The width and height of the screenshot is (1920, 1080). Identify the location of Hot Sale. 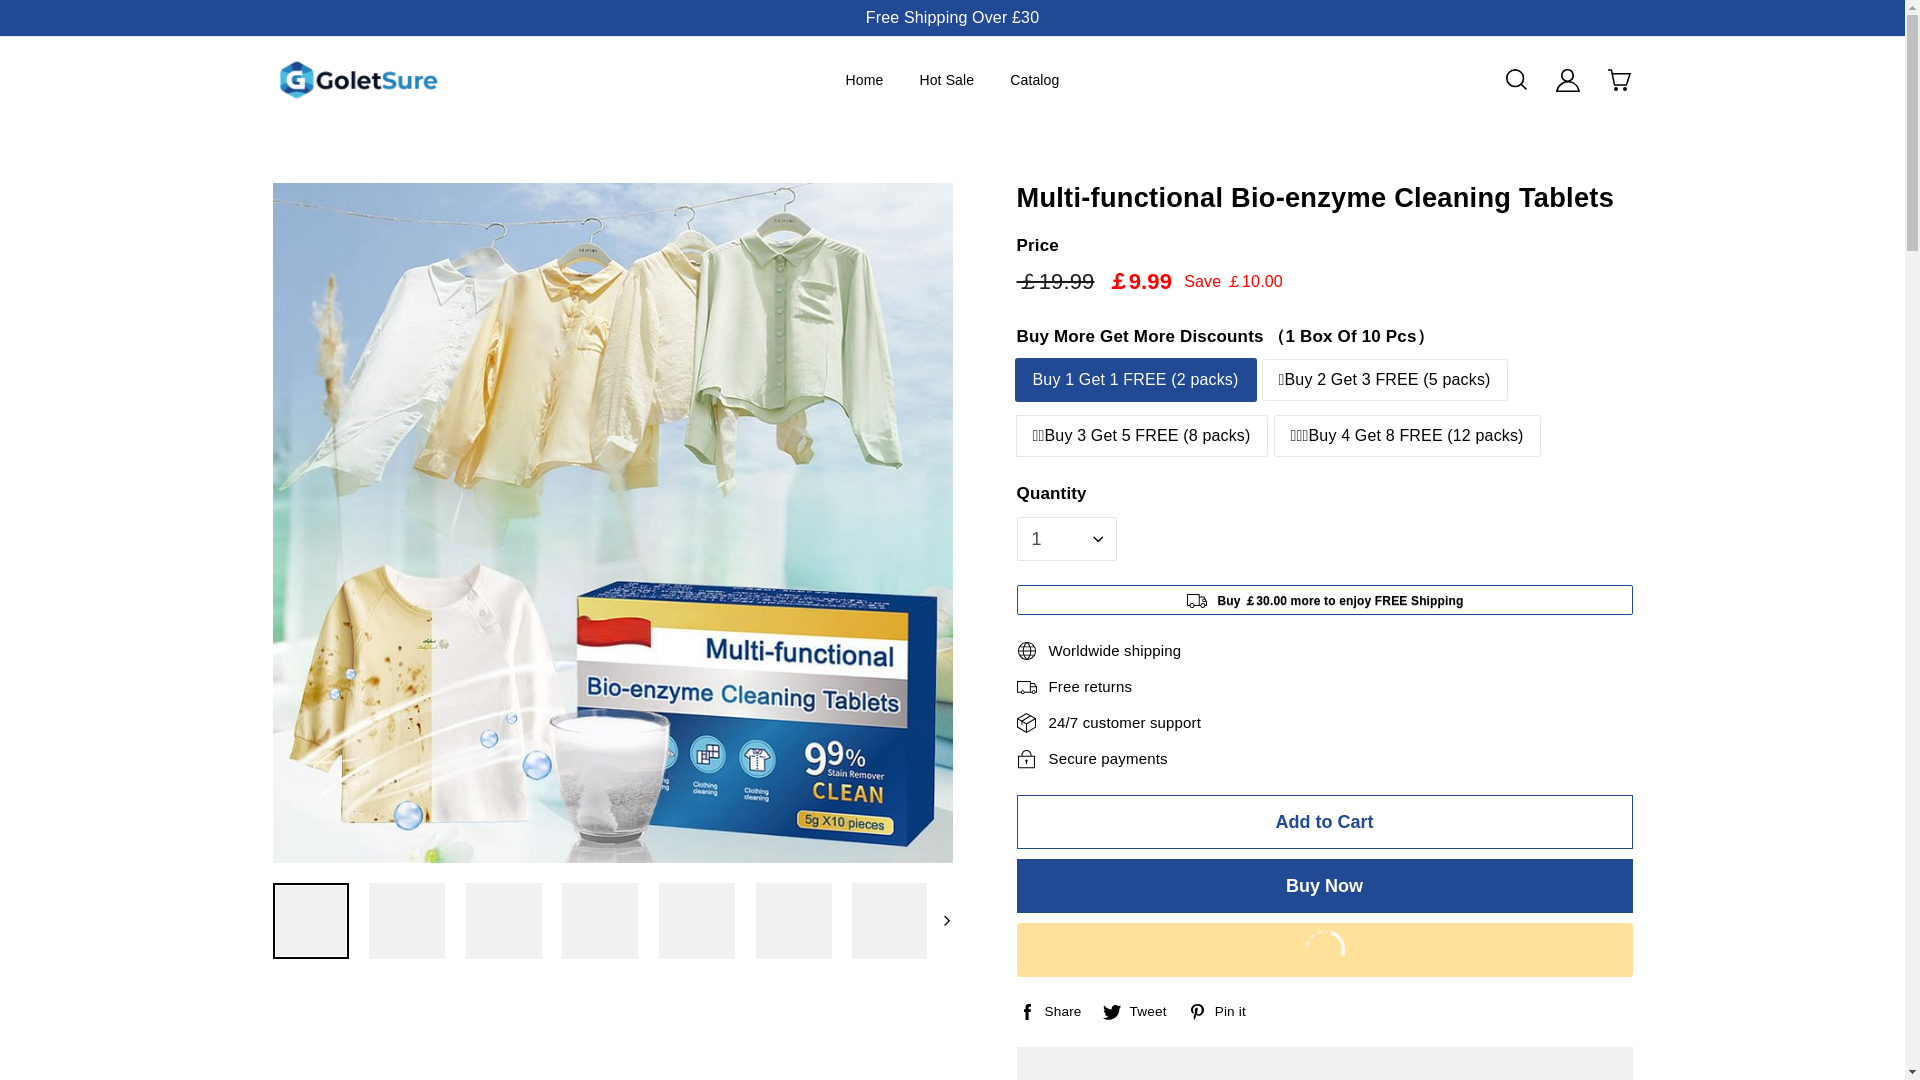
(946, 79).